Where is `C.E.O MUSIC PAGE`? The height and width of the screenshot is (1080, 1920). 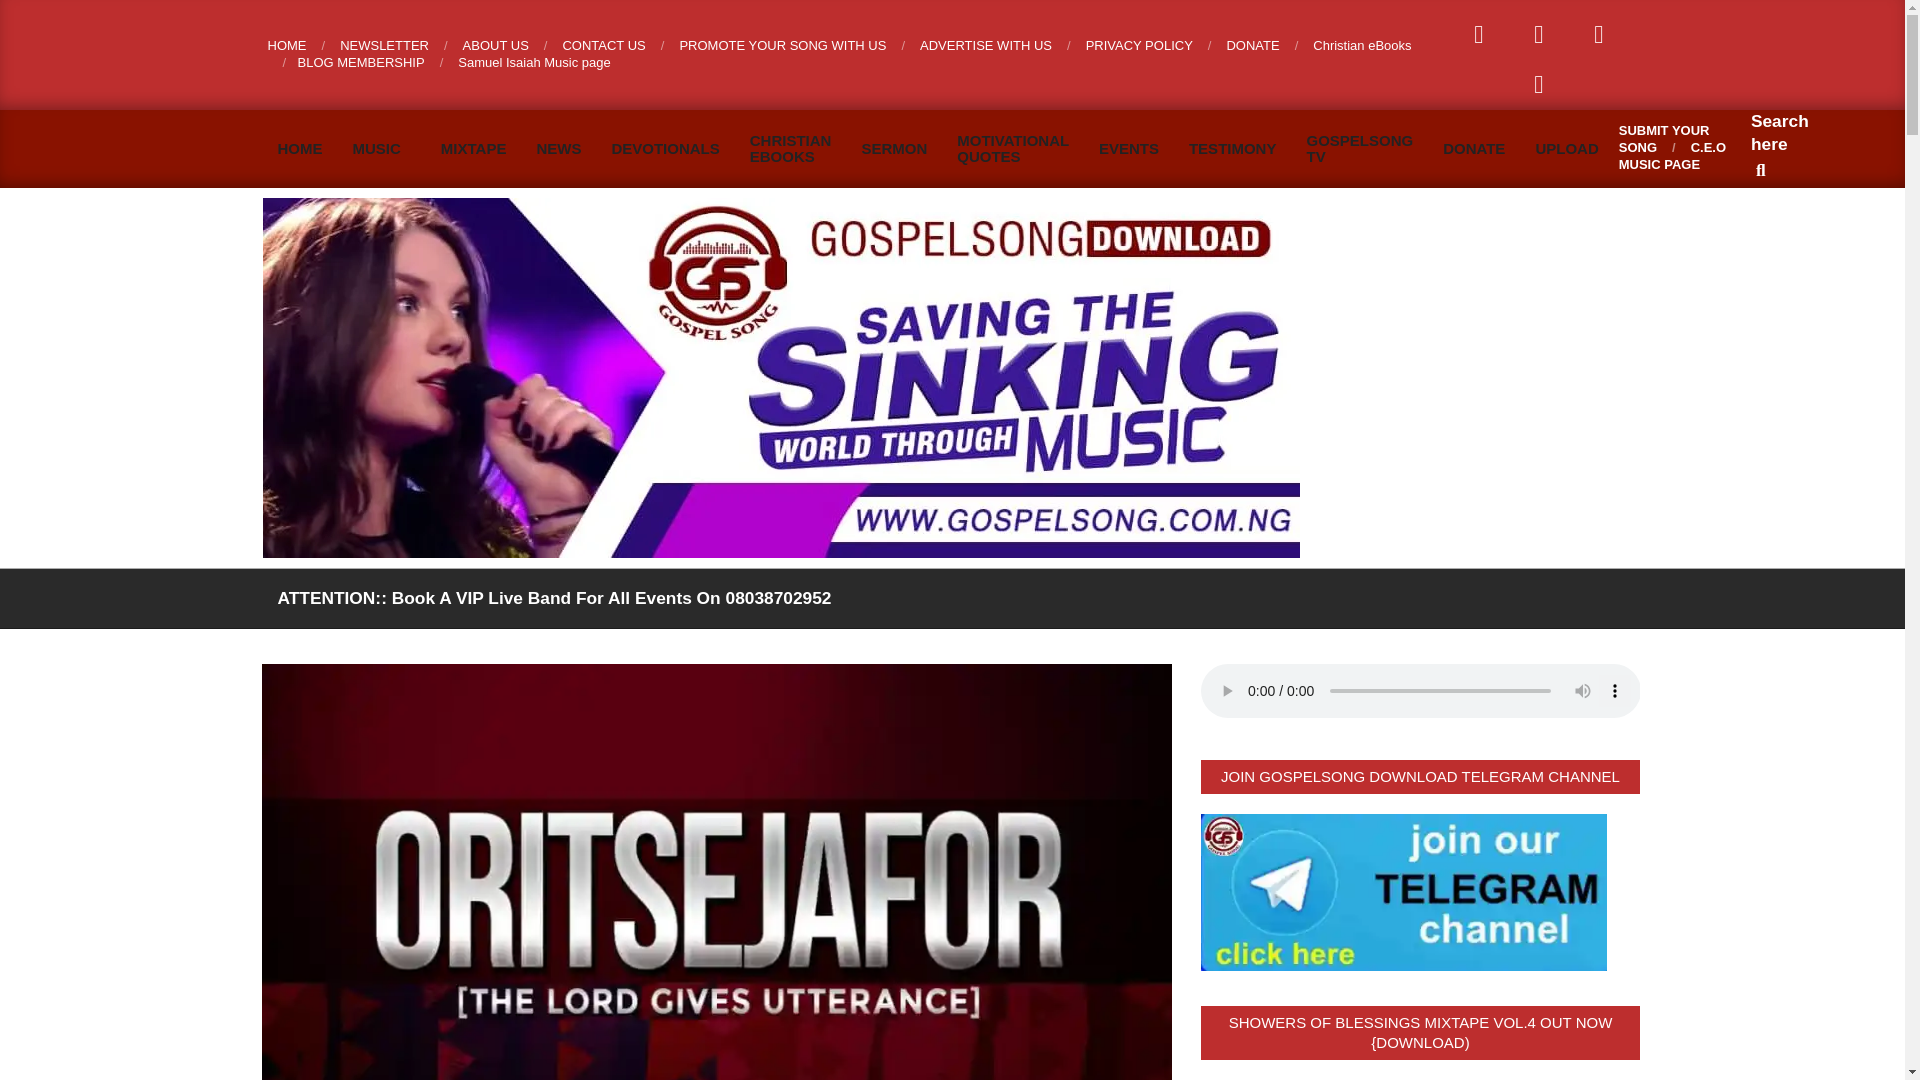 C.E.O MUSIC PAGE is located at coordinates (1672, 156).